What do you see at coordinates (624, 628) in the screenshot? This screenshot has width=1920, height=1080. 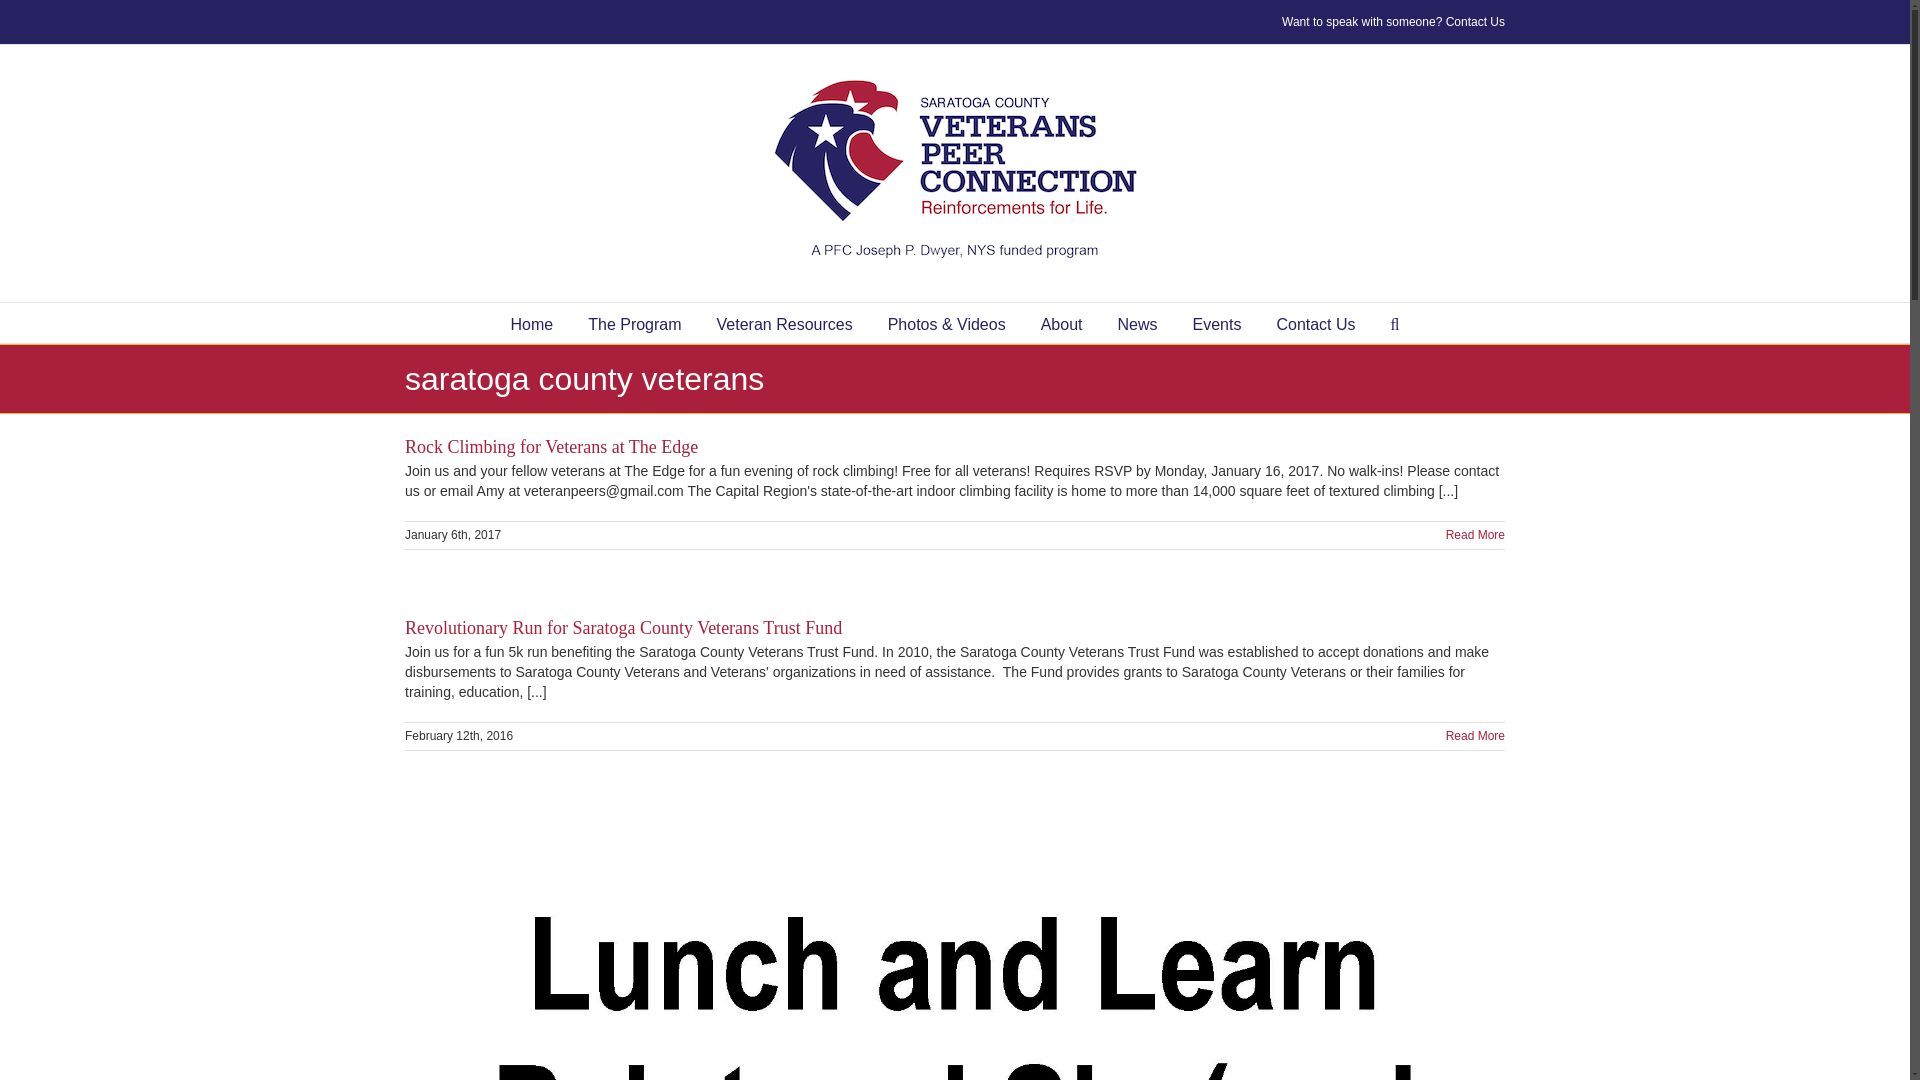 I see `Revolutionary Run for Saratoga County Veterans Trust Fund` at bounding box center [624, 628].